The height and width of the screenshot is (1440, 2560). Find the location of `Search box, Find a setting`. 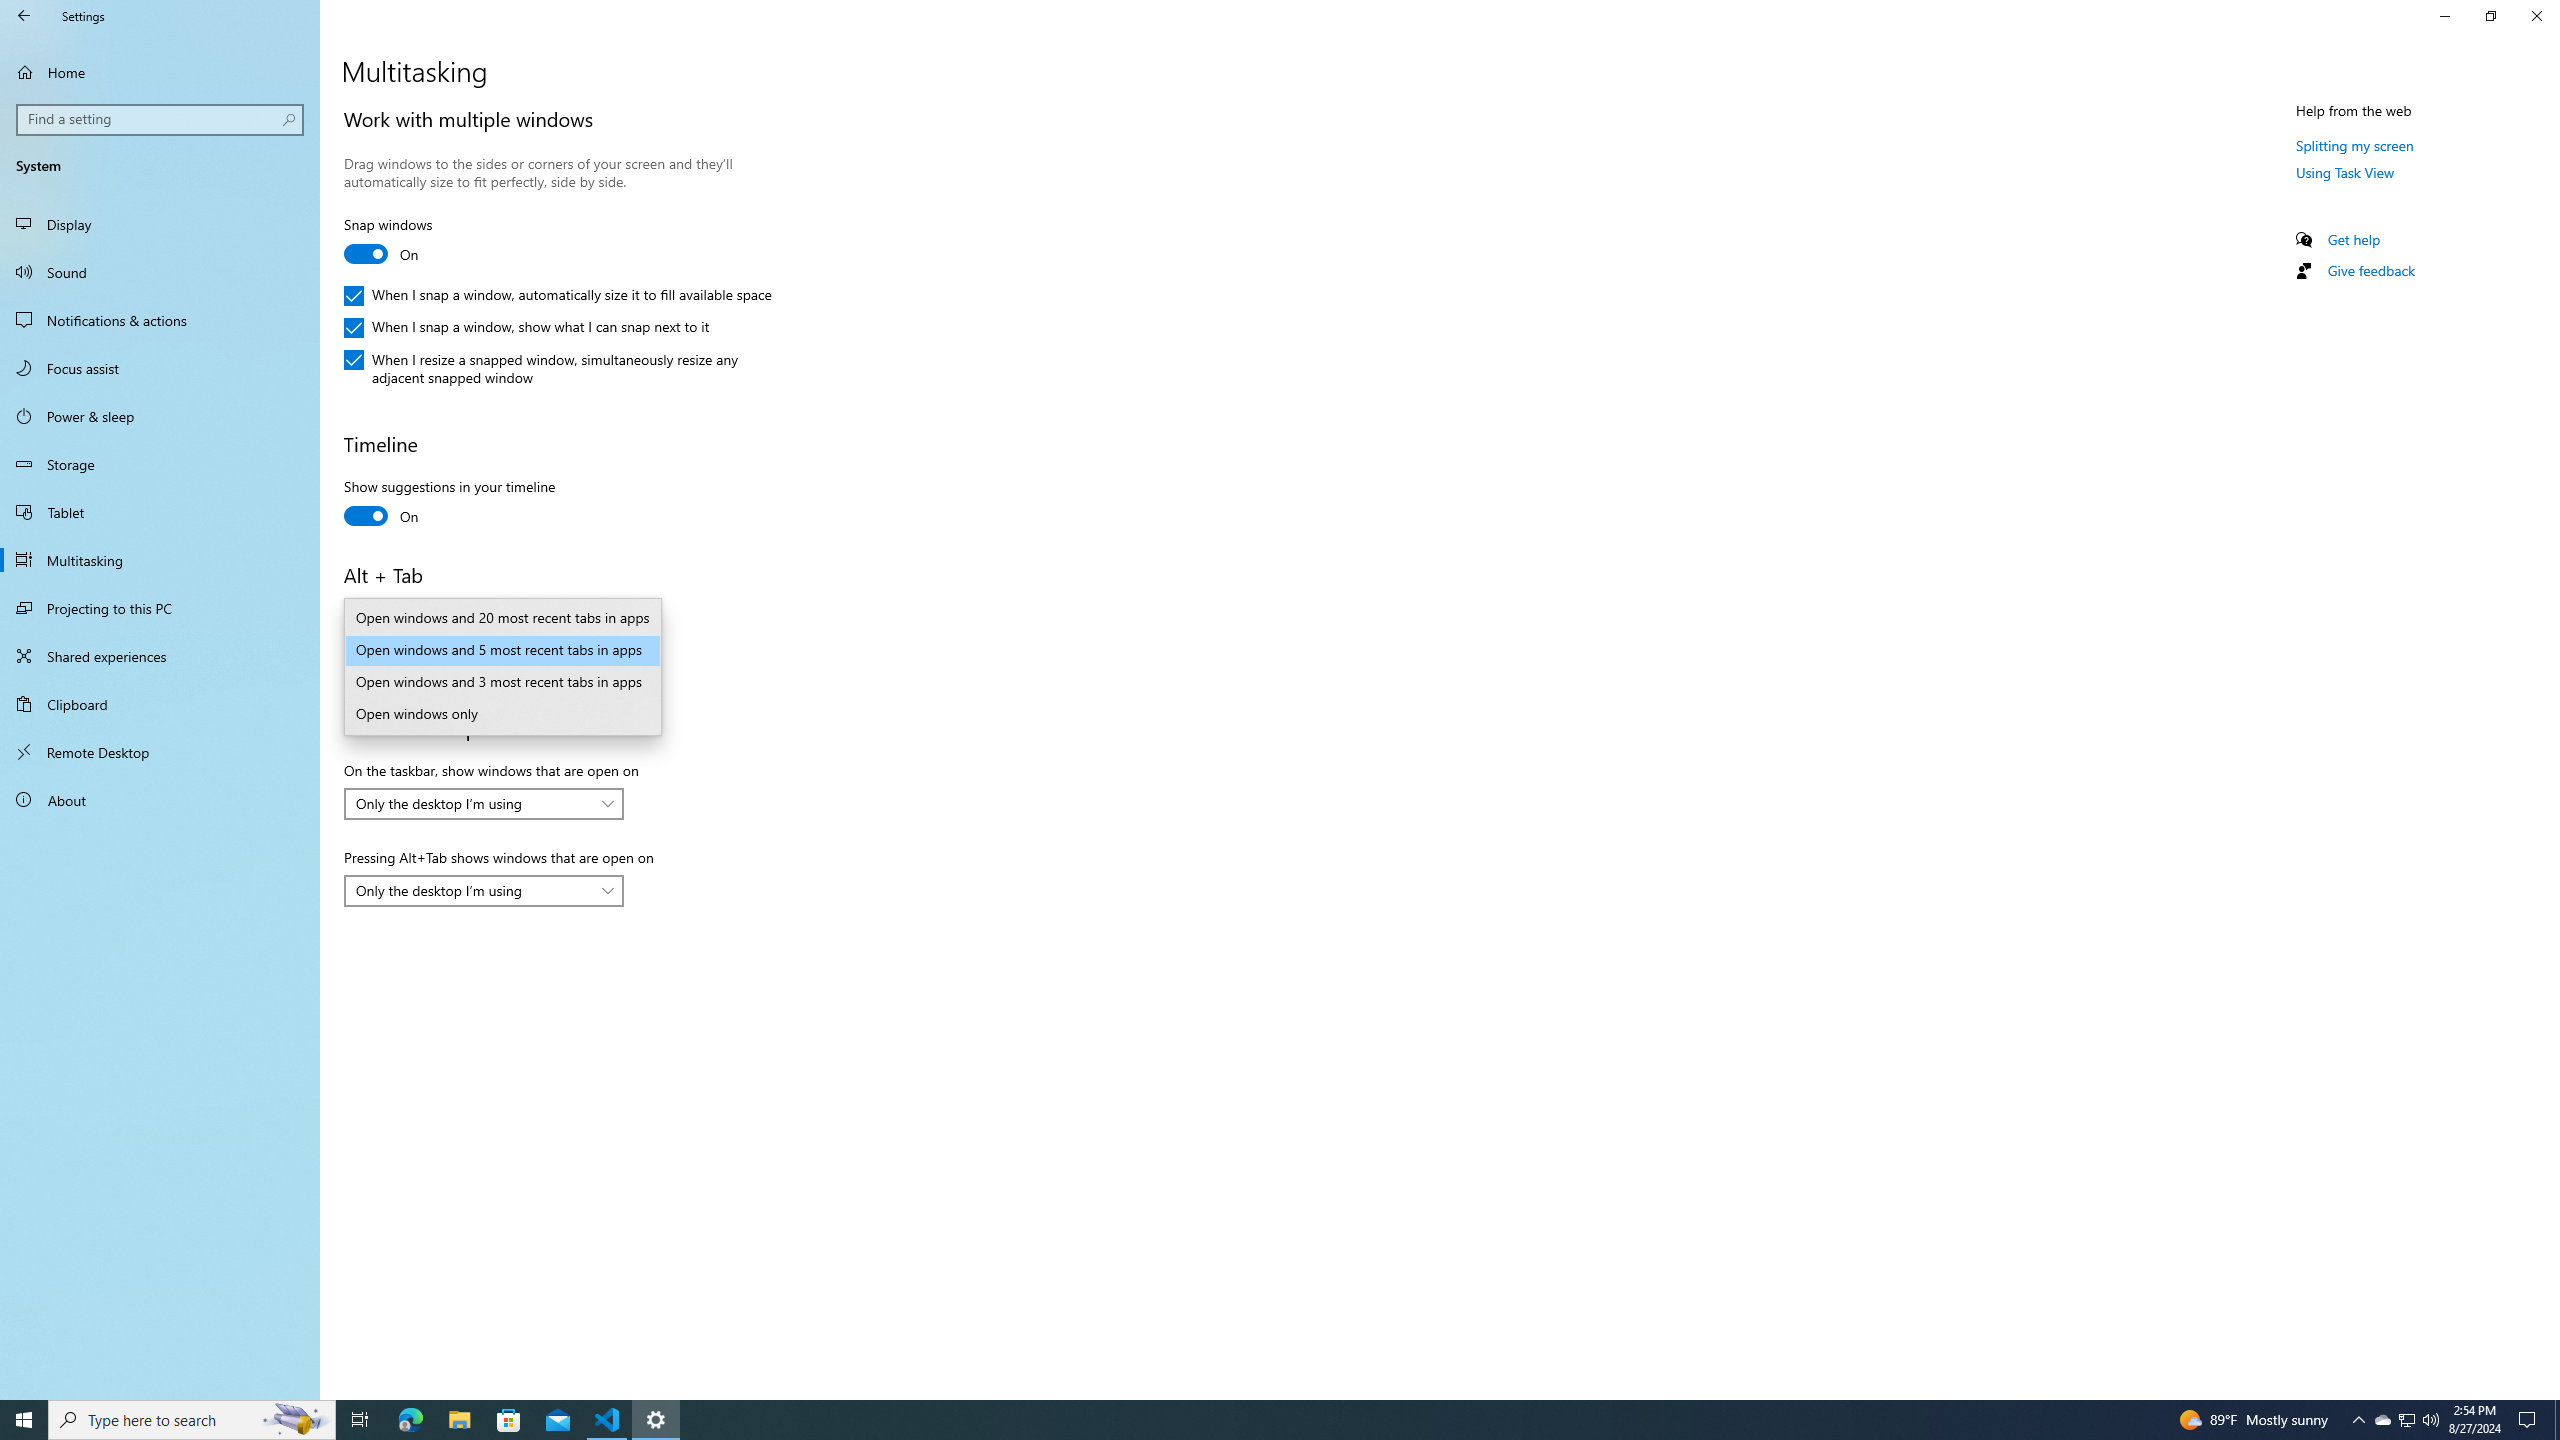

Search box, Find a setting is located at coordinates (161, 119).